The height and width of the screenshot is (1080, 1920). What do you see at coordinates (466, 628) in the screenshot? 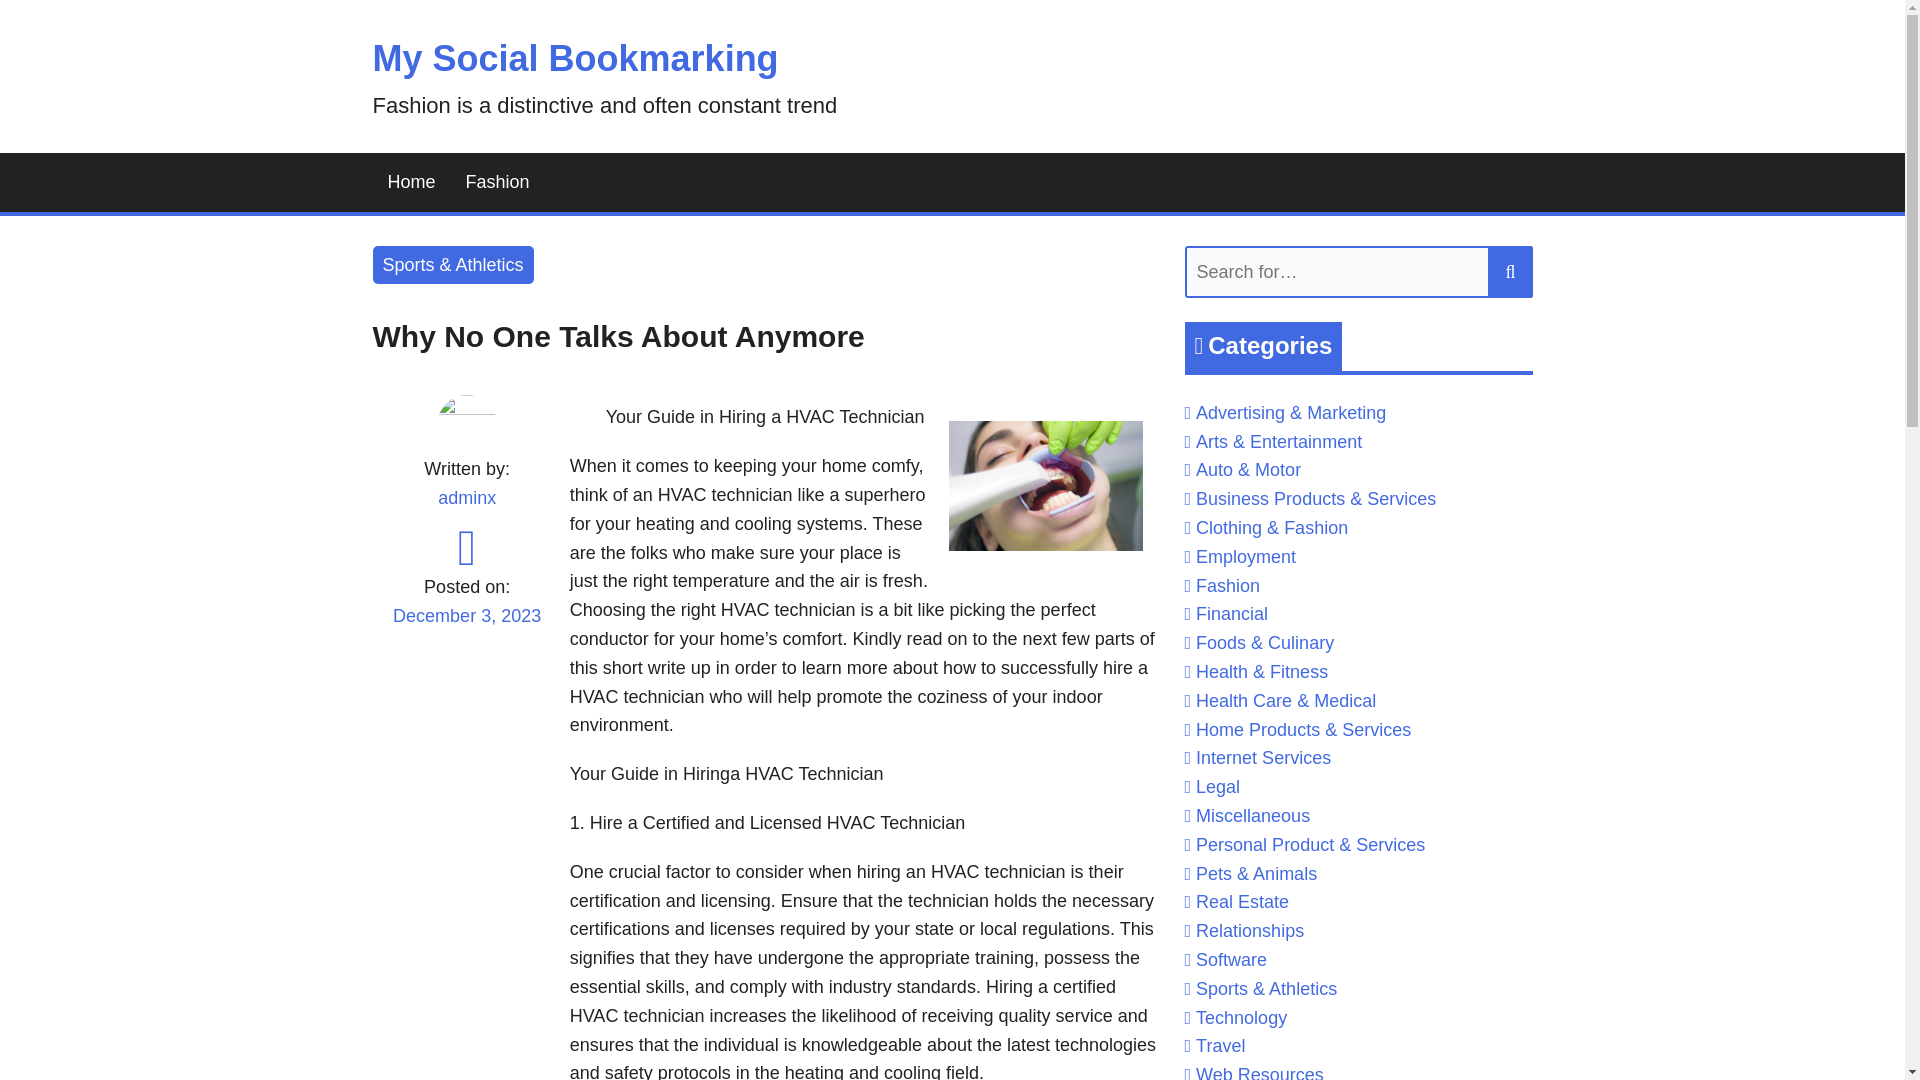
I see `December 3, 2023` at bounding box center [466, 628].